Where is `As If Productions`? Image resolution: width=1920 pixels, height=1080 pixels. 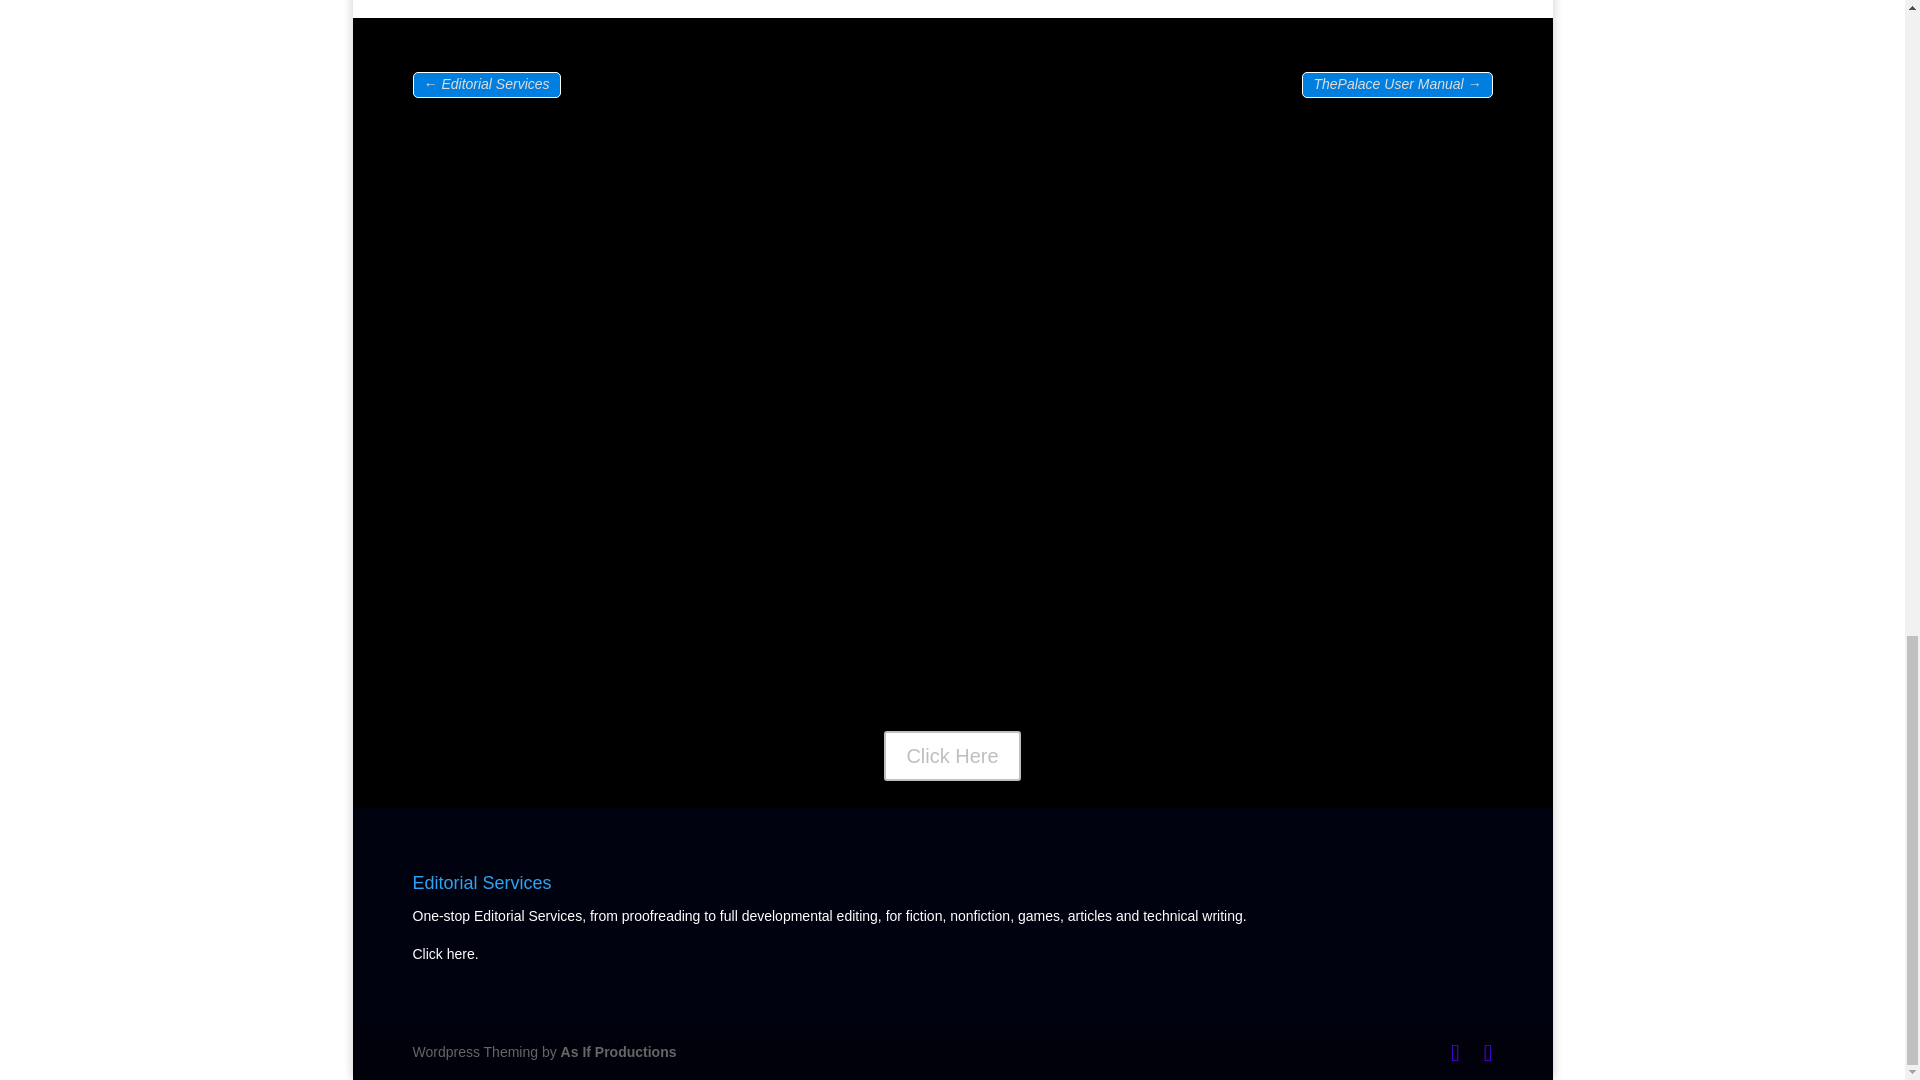
As If Productions is located at coordinates (618, 1052).